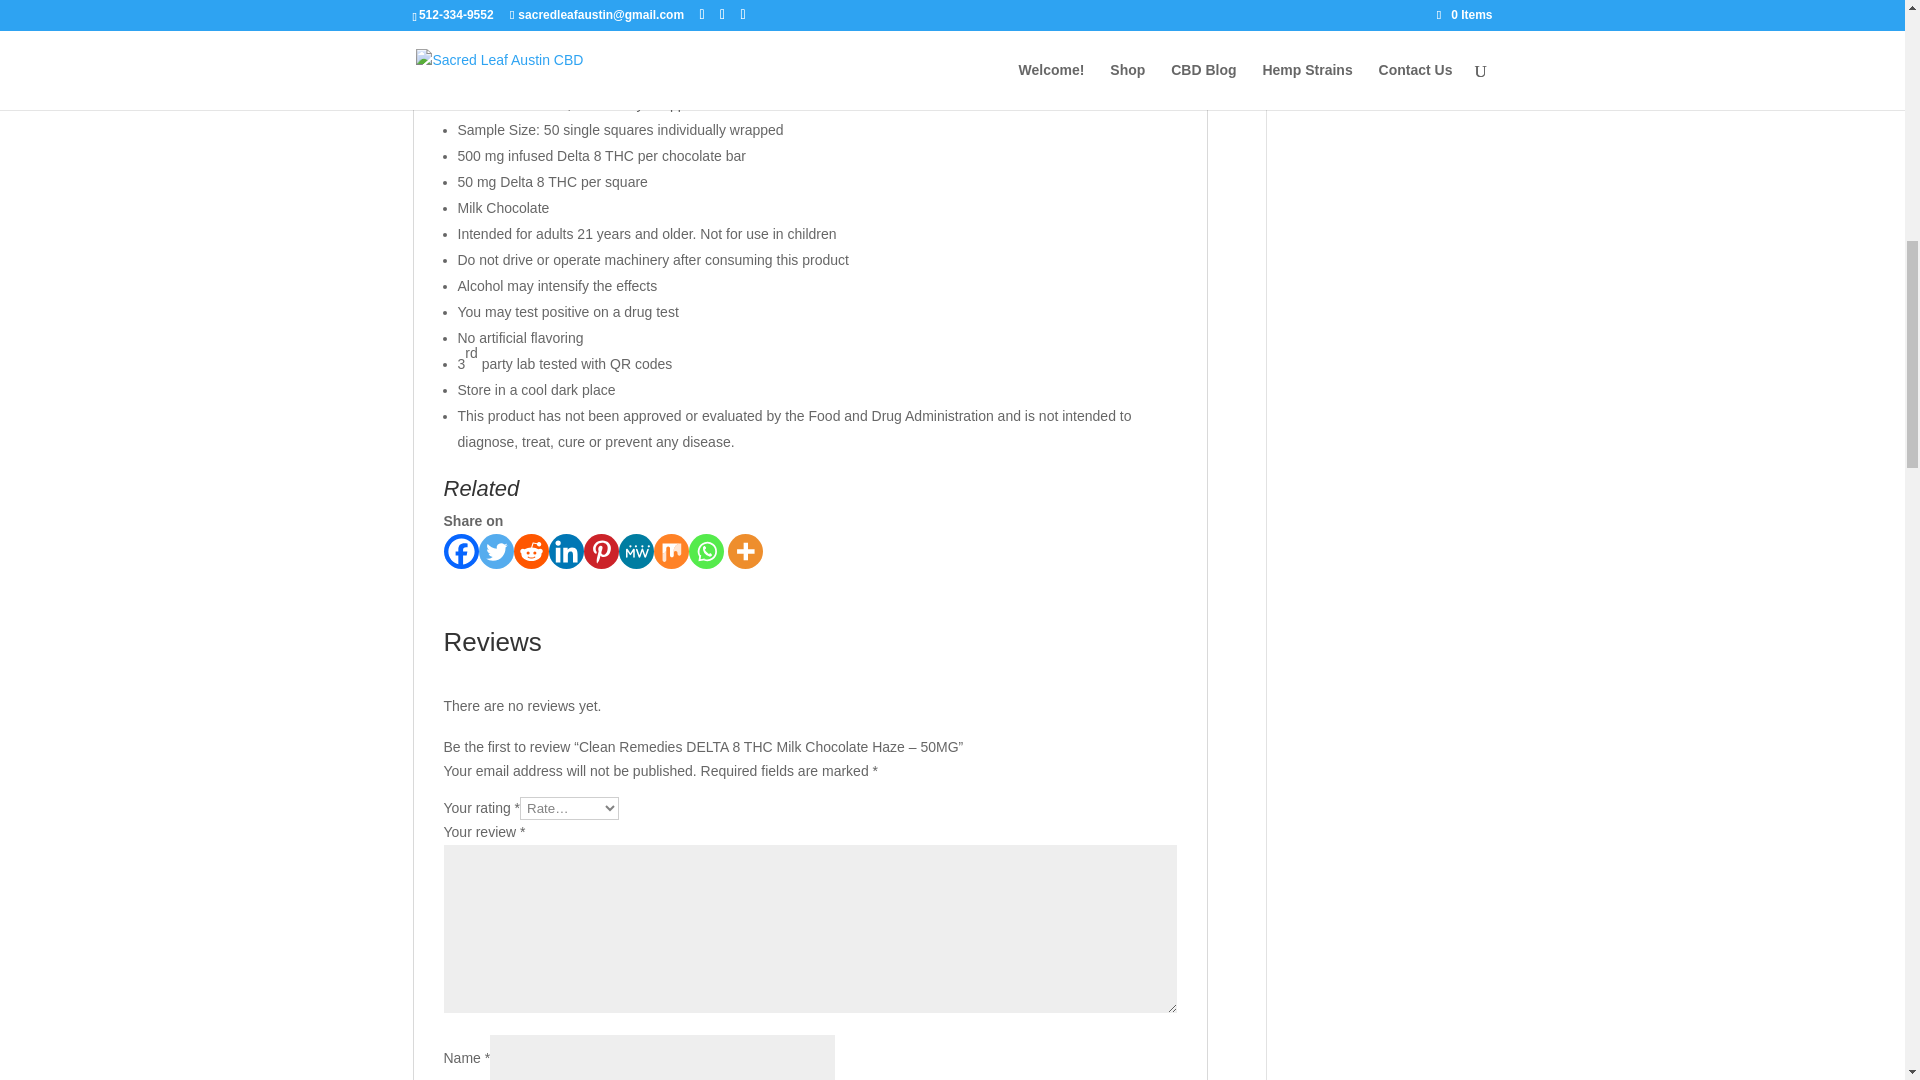  I want to click on Pinterest, so click(600, 551).